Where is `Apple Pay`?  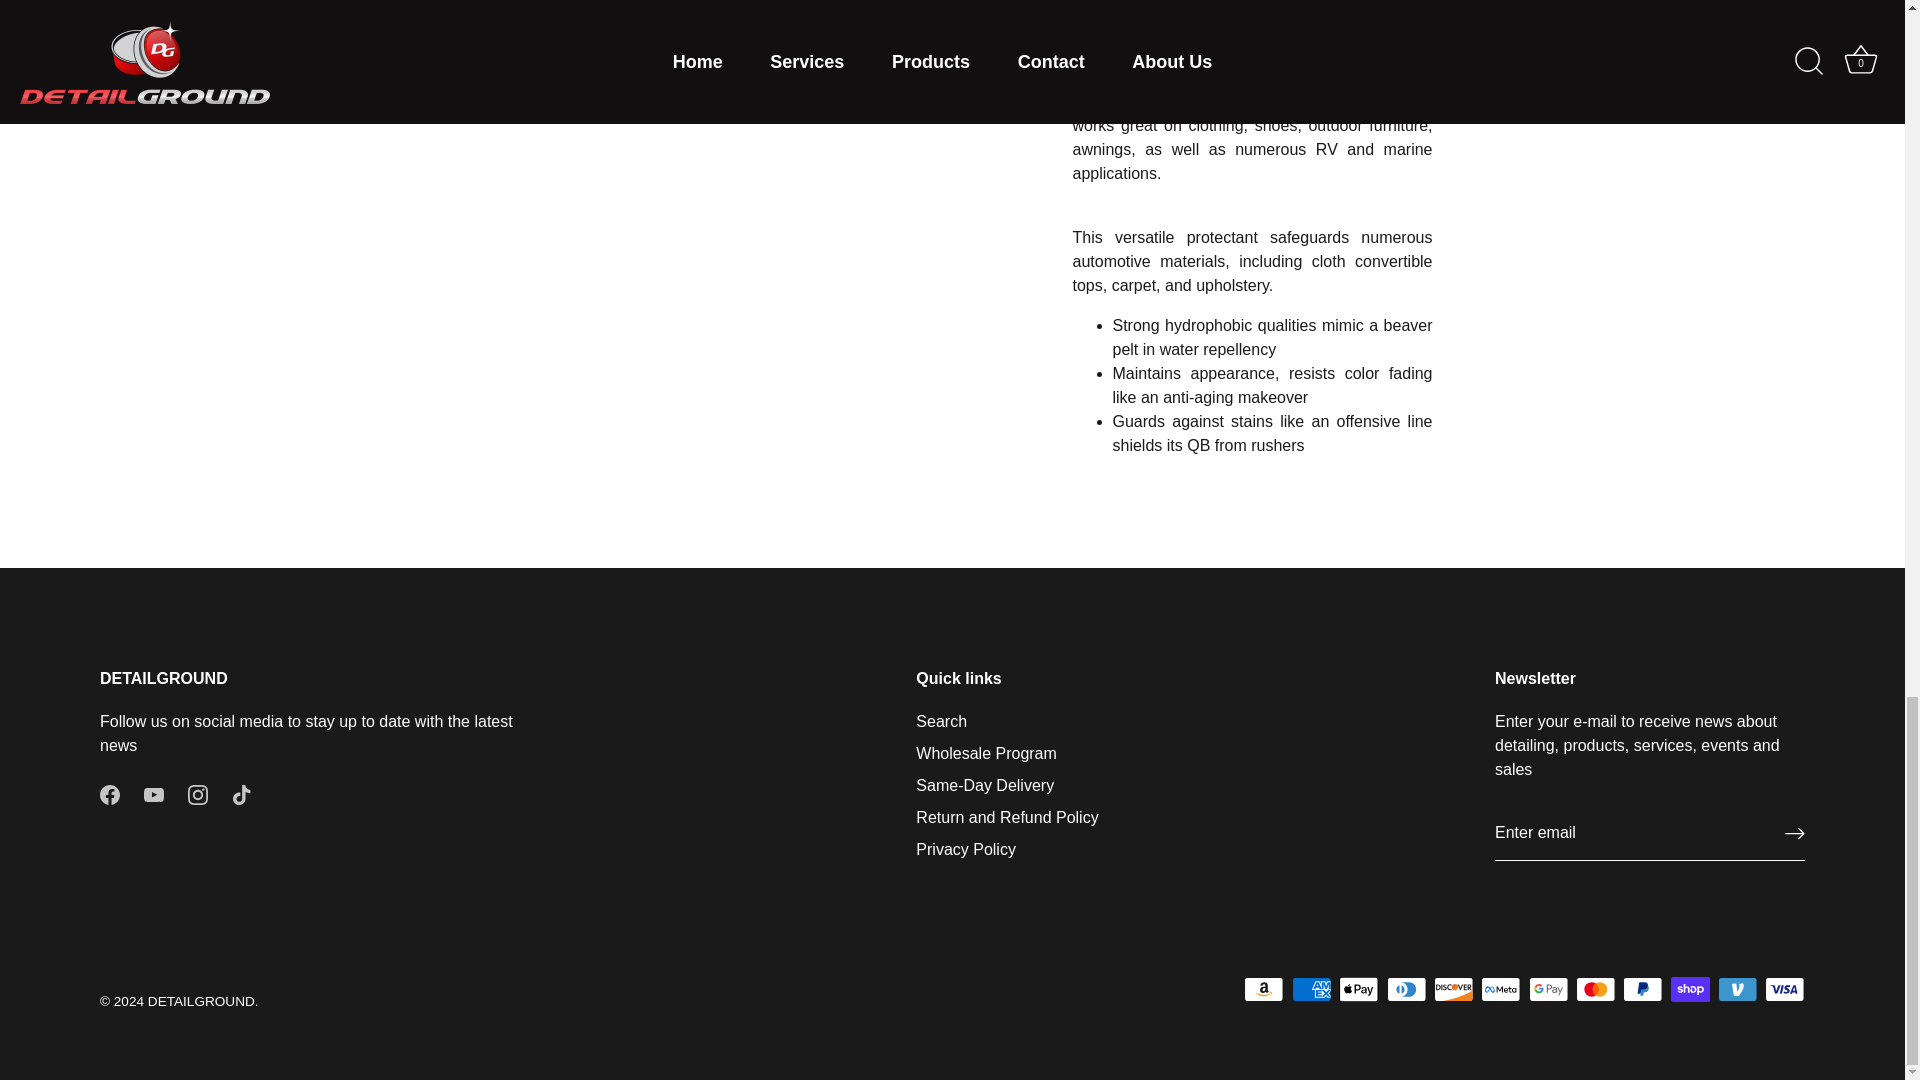 Apple Pay is located at coordinates (1358, 990).